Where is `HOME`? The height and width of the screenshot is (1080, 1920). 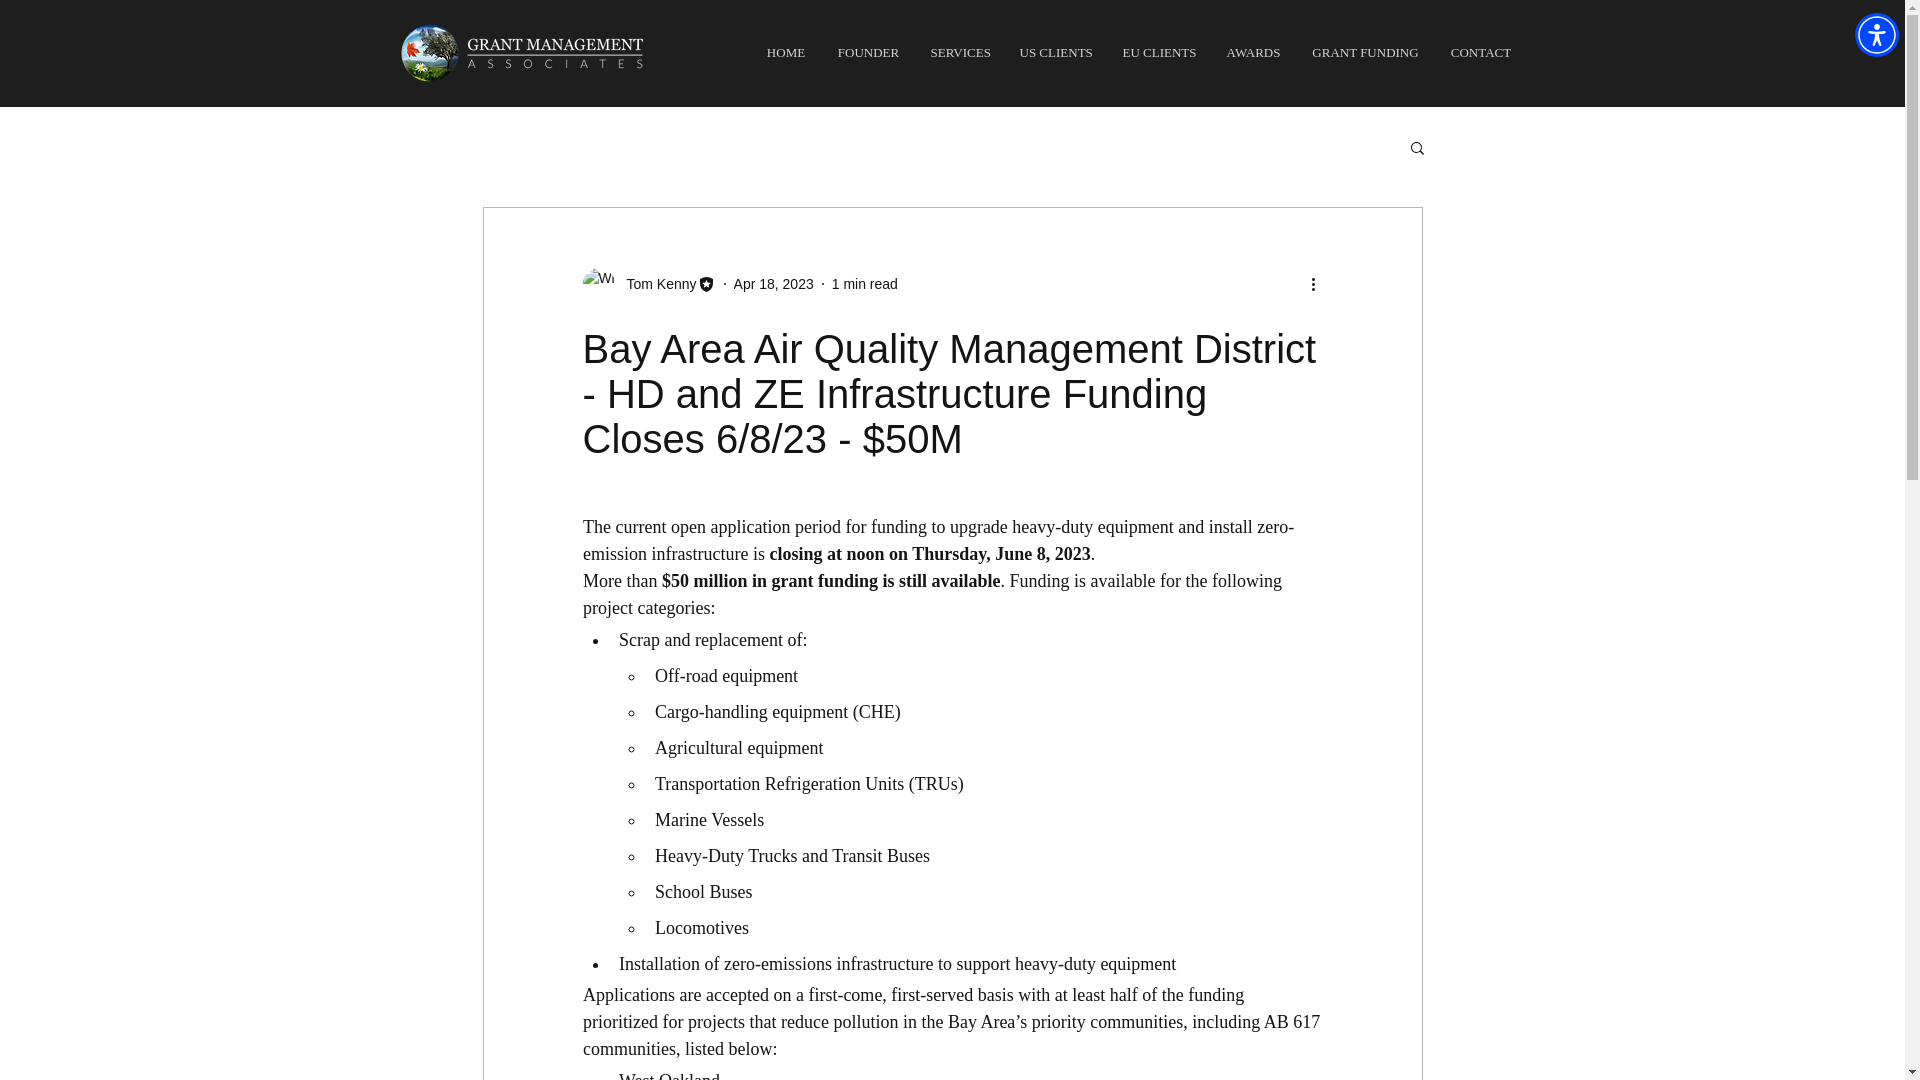
HOME is located at coordinates (786, 52).